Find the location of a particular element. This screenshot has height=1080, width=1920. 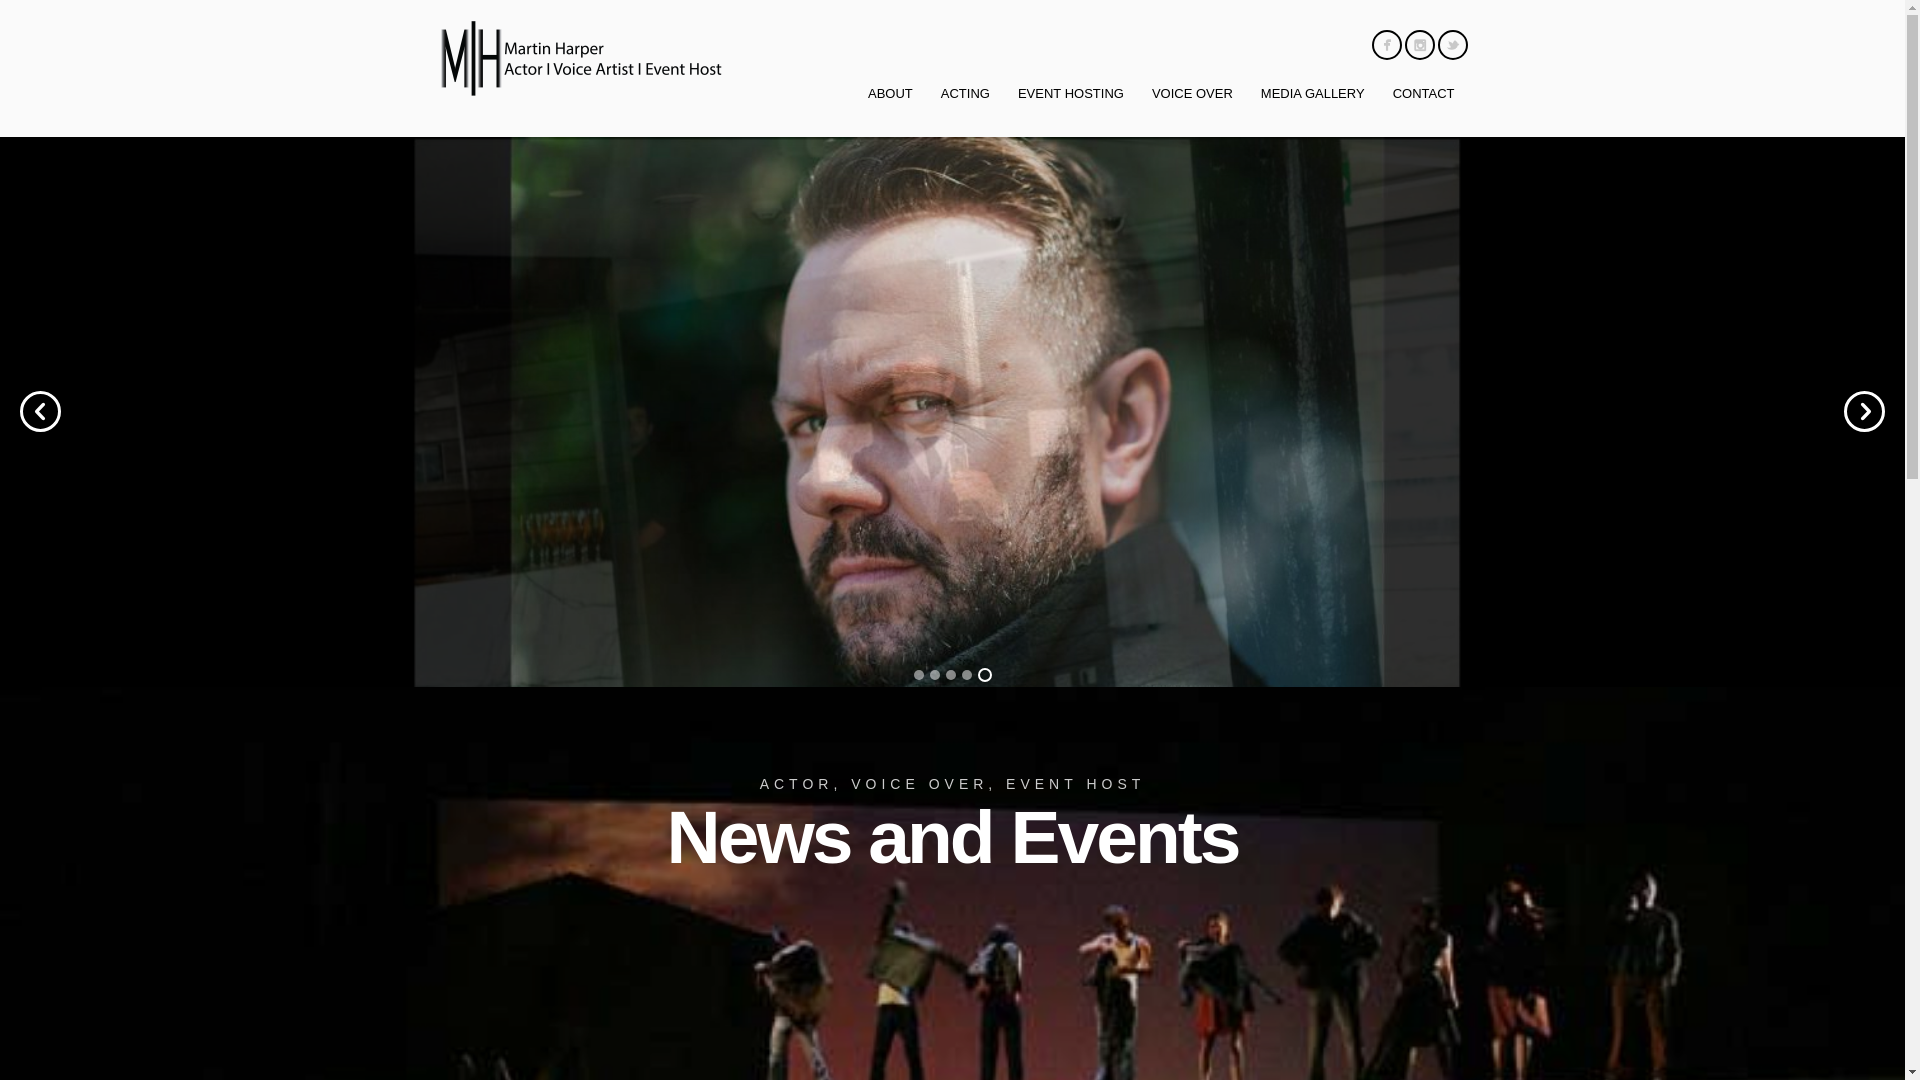

ACTING is located at coordinates (966, 94).